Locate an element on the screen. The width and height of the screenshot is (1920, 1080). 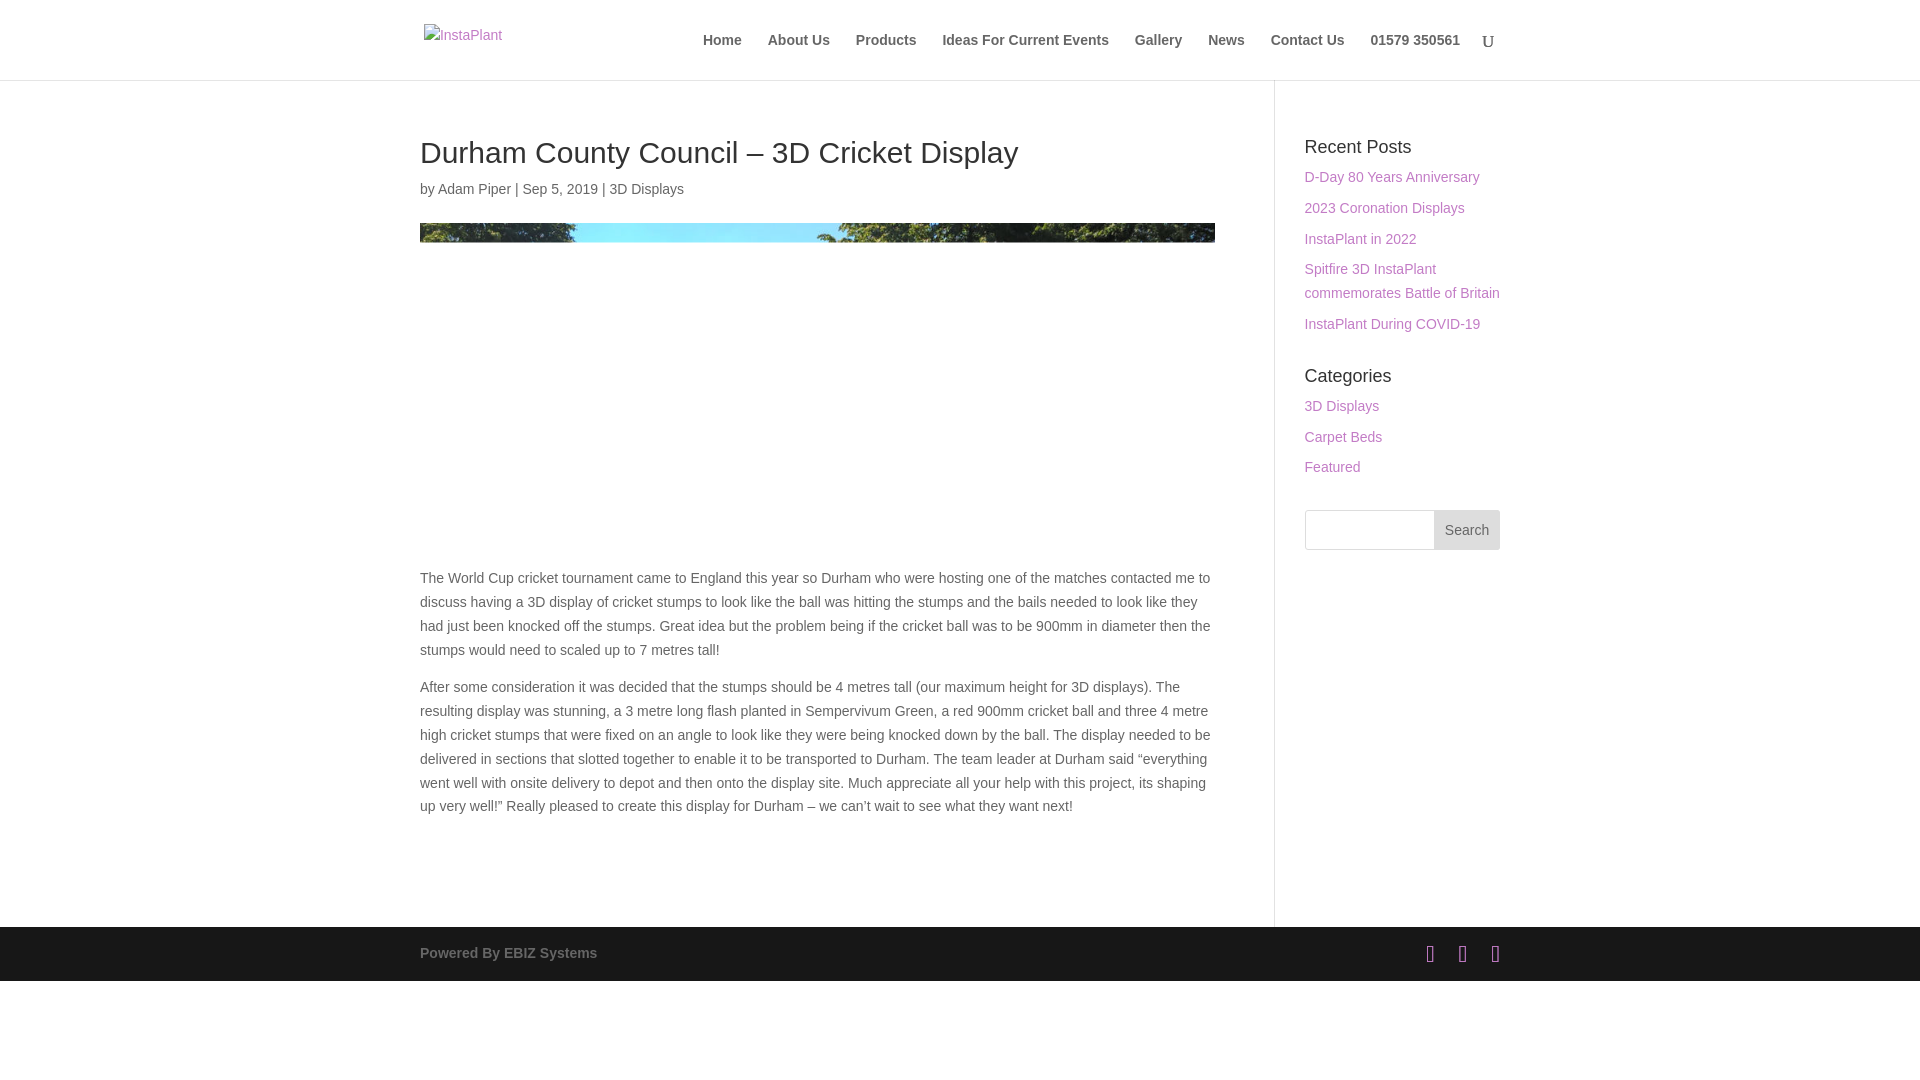
InstaPlant in 2022 is located at coordinates (1360, 239).